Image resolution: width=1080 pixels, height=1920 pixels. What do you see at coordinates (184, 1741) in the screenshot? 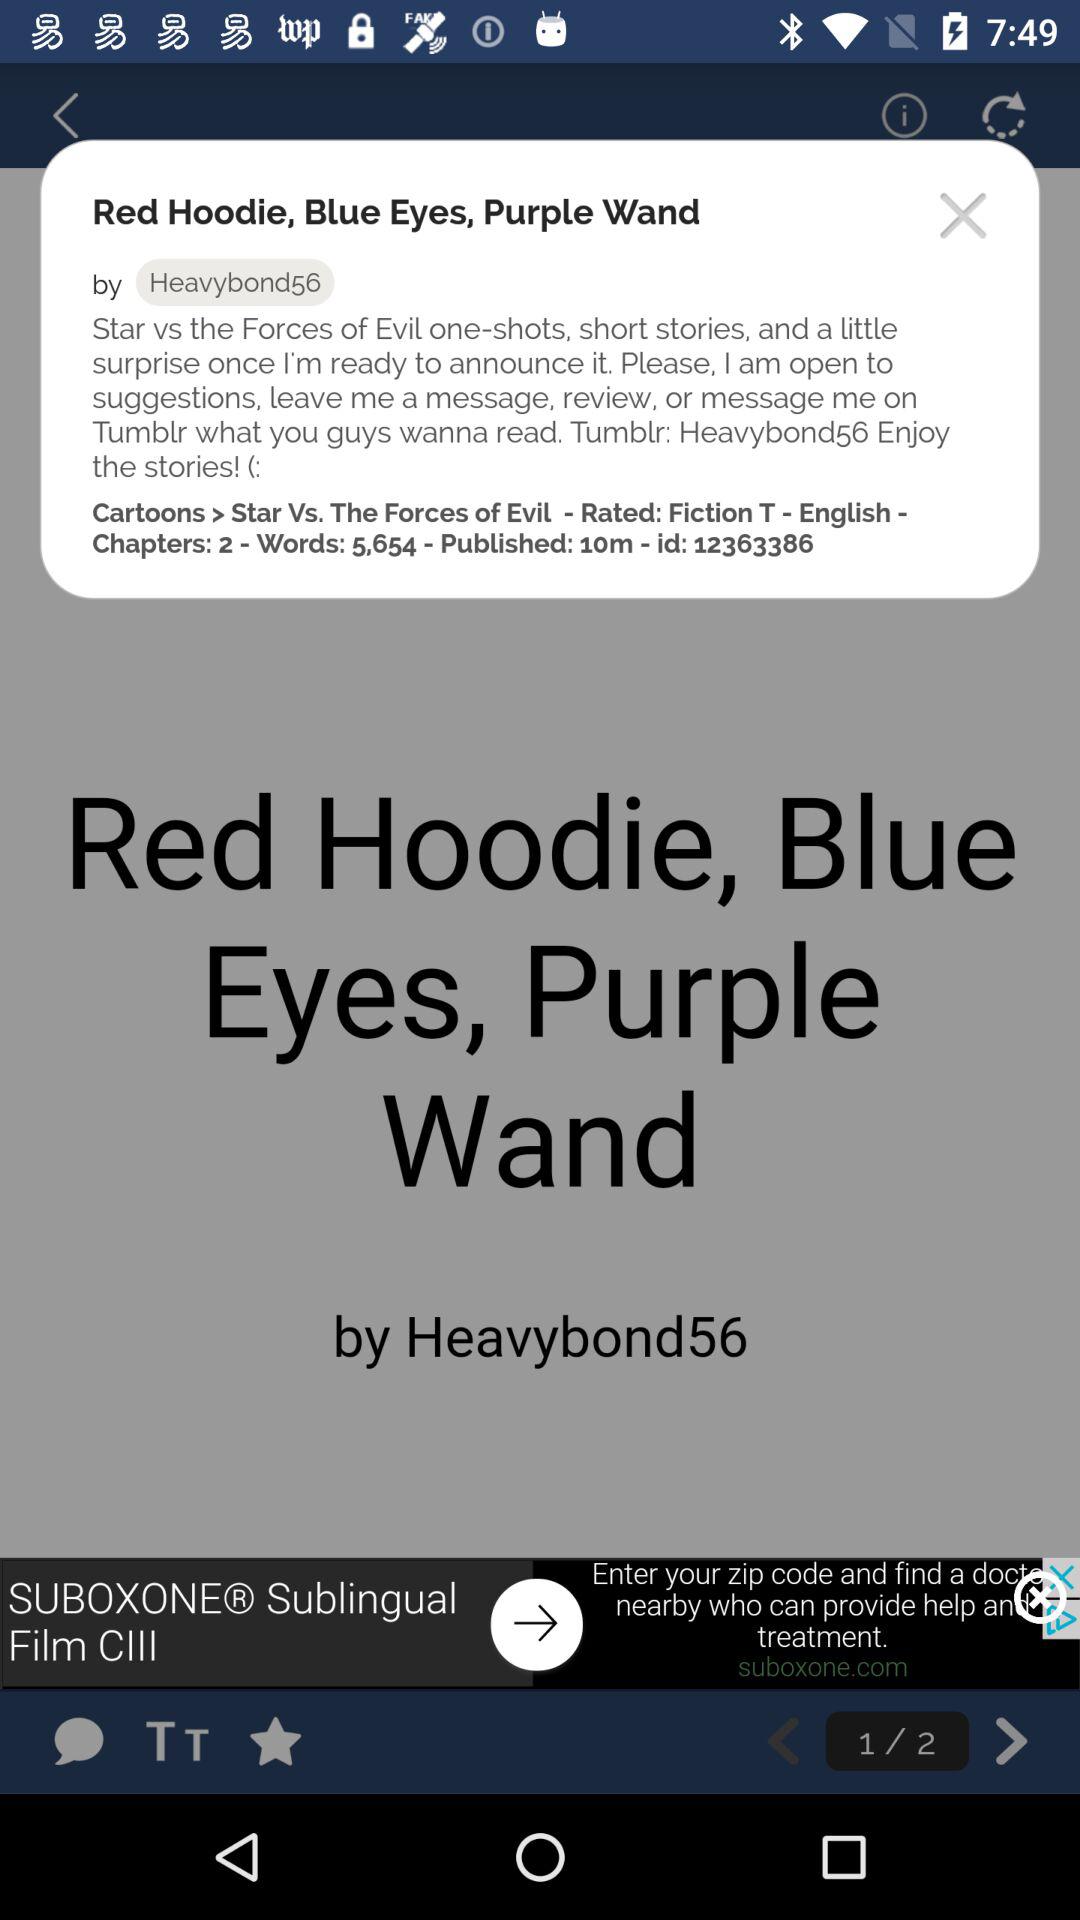
I see `edit font` at bounding box center [184, 1741].